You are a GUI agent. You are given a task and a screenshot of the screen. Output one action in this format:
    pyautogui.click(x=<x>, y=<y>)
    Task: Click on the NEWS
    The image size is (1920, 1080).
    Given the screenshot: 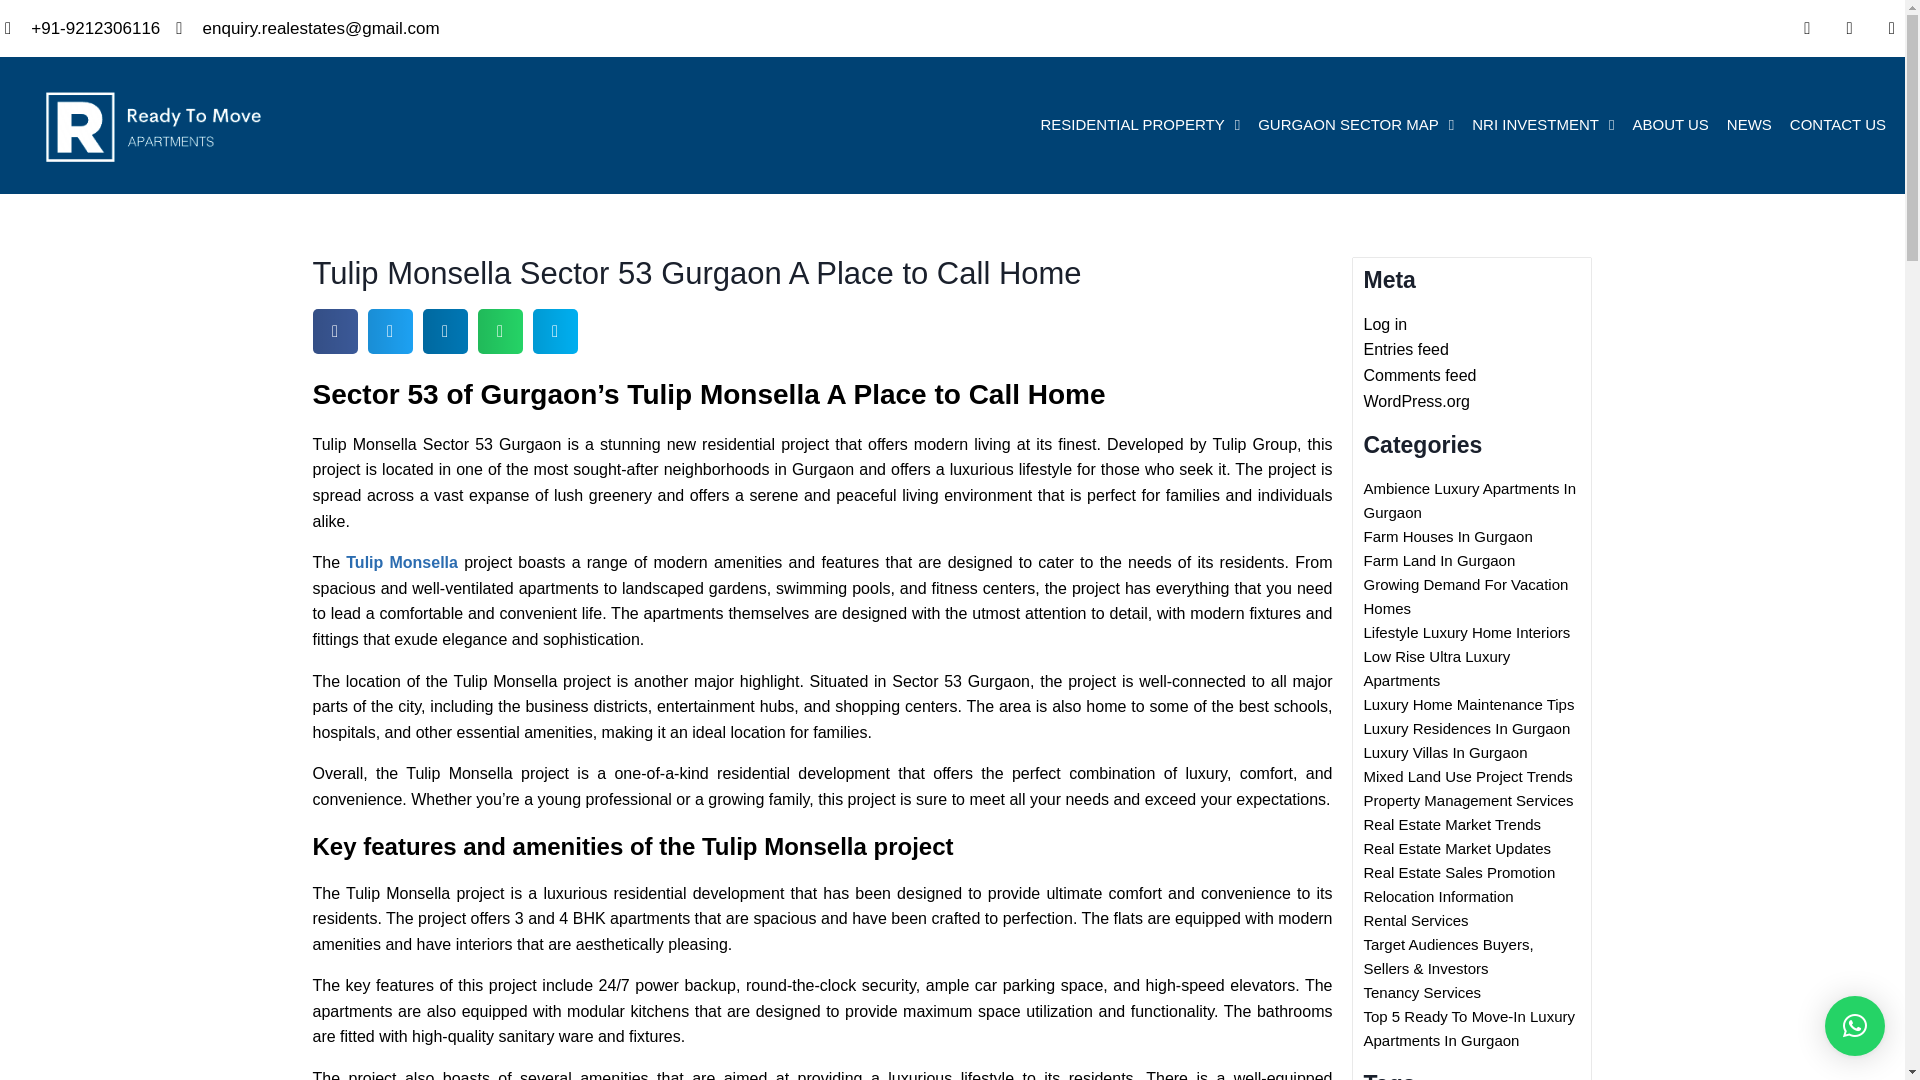 What is the action you would take?
    pyautogui.click(x=1750, y=124)
    